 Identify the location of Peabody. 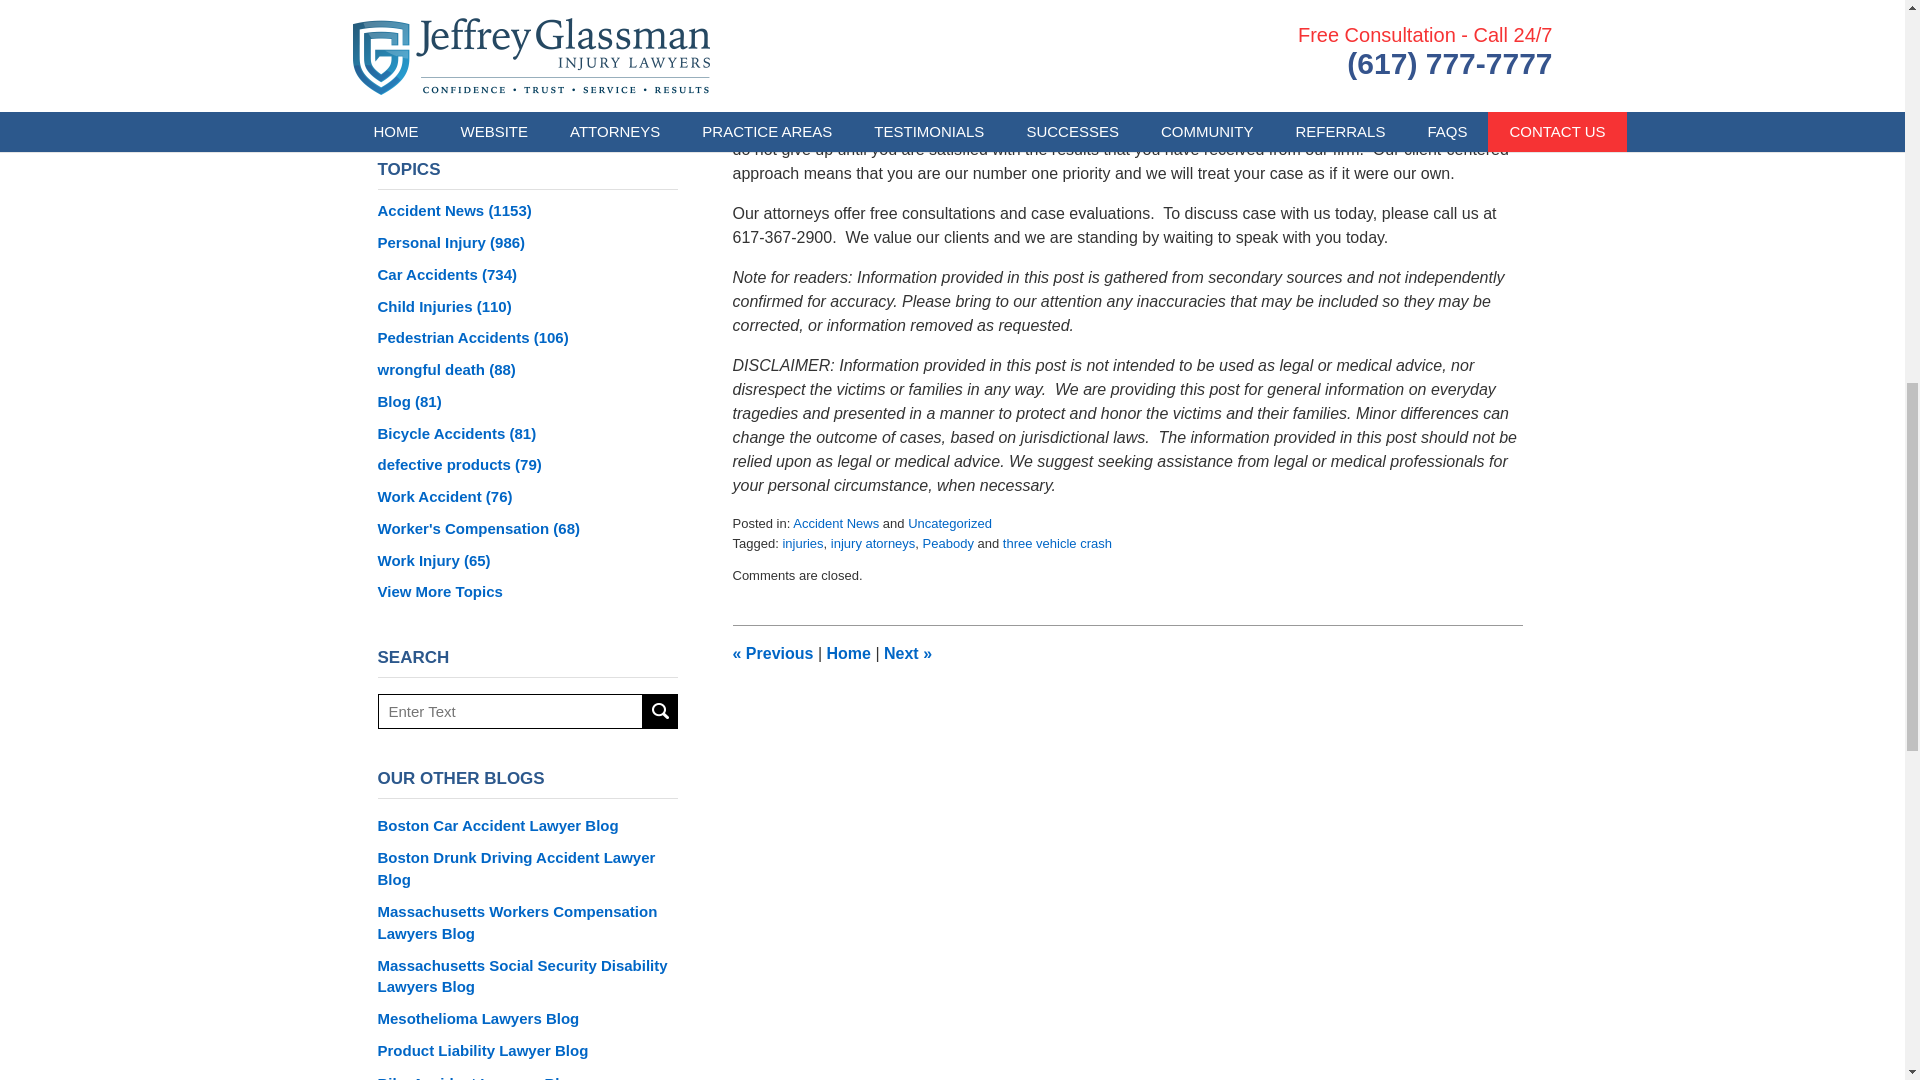
(948, 542).